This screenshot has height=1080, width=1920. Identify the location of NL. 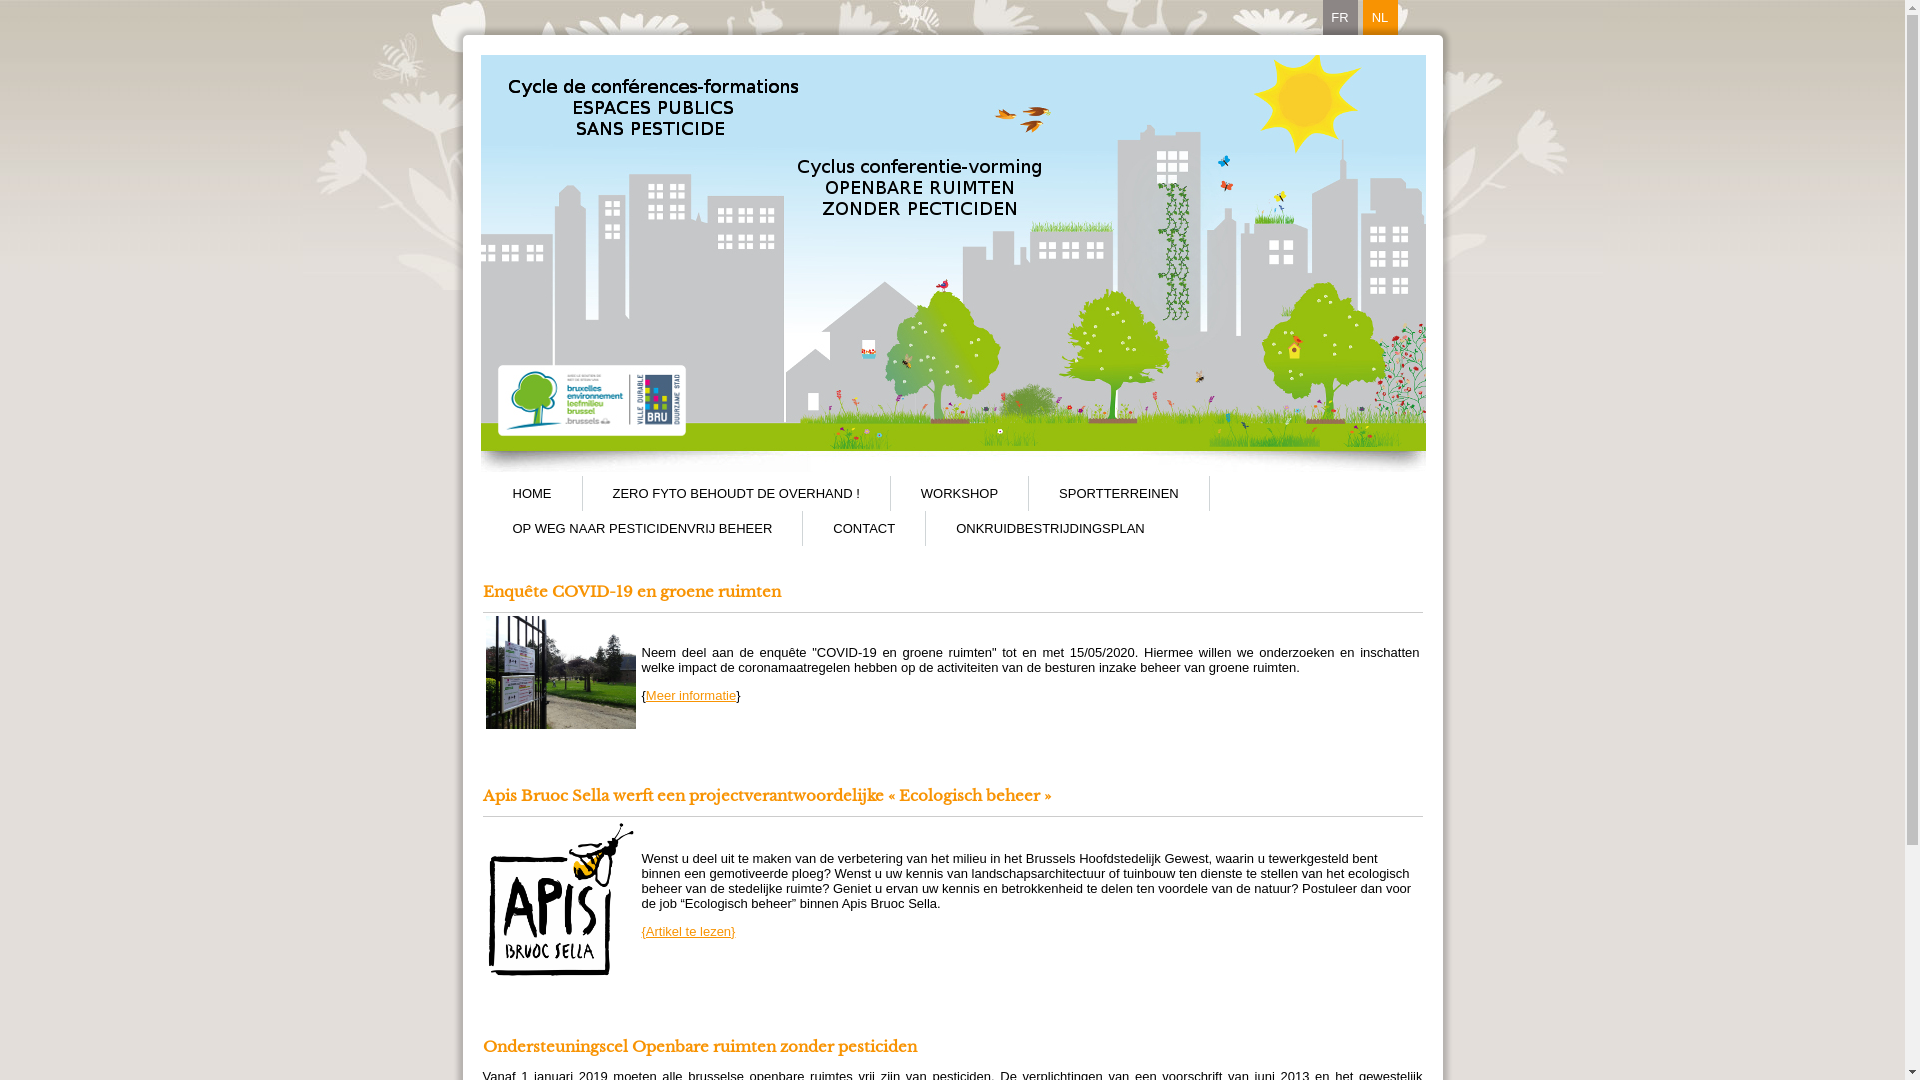
(1380, 18).